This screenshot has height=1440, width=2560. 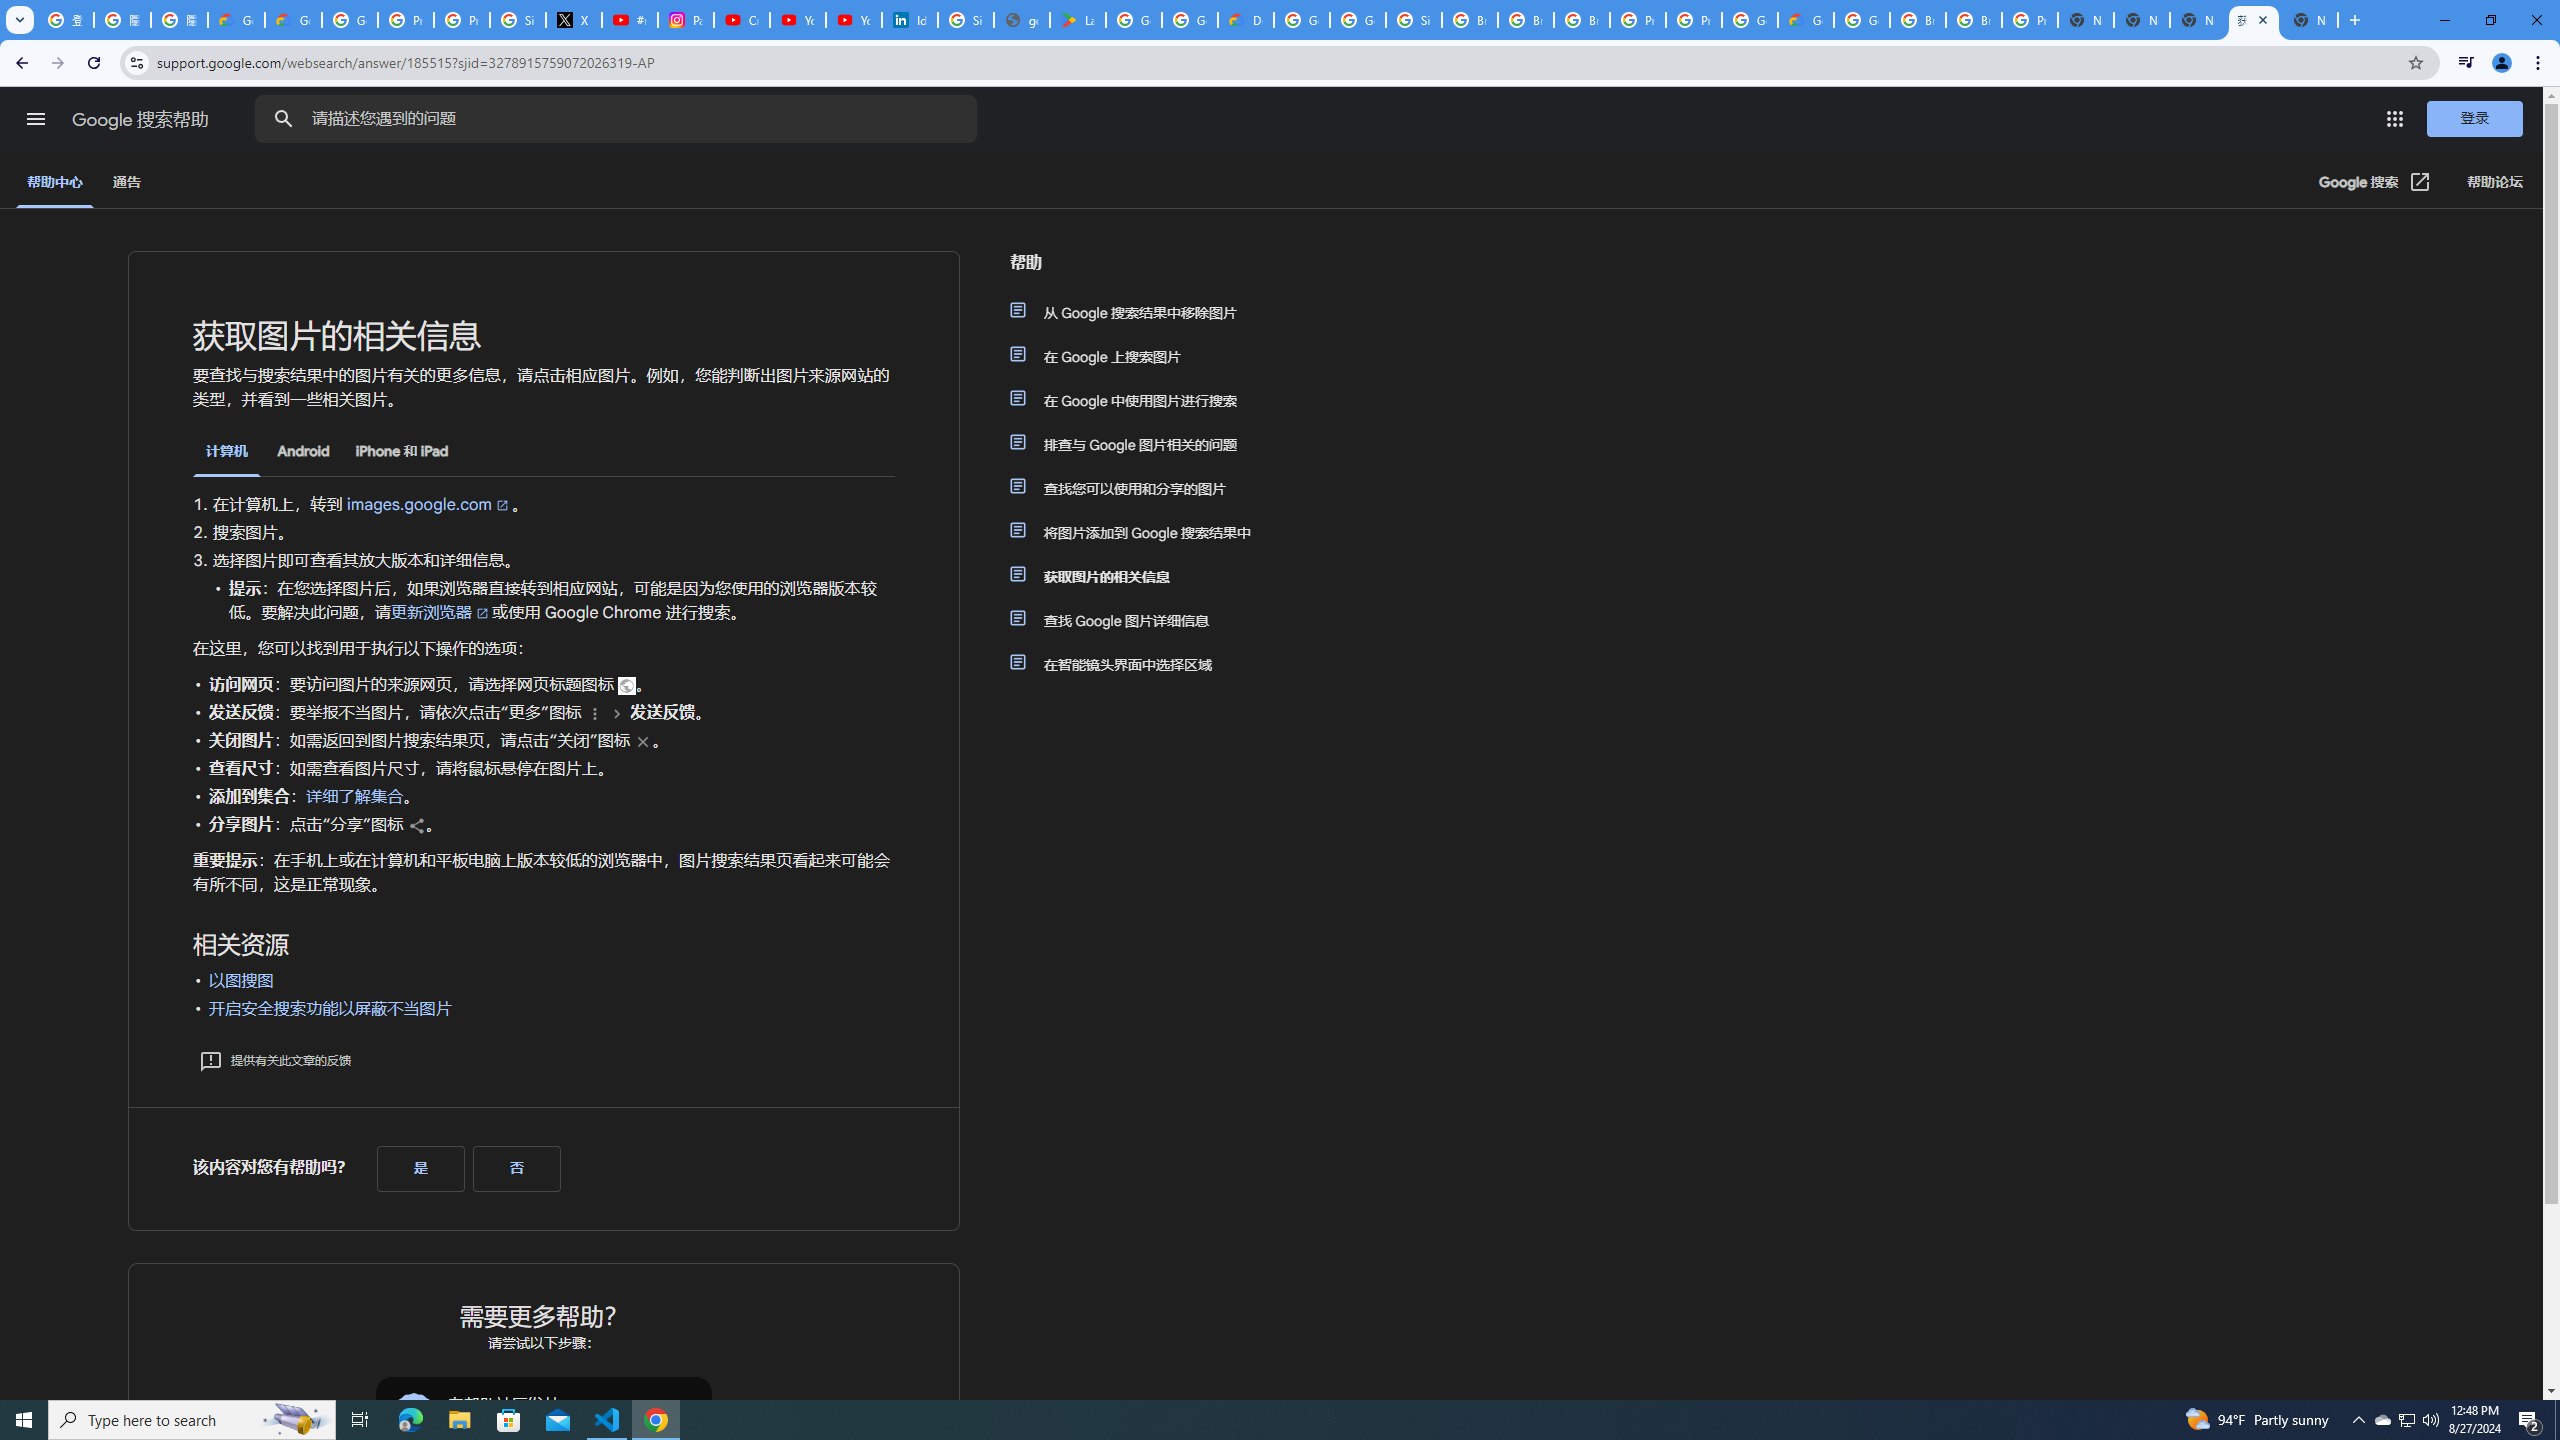 What do you see at coordinates (1749, 20) in the screenshot?
I see `Google Cloud Platform` at bounding box center [1749, 20].